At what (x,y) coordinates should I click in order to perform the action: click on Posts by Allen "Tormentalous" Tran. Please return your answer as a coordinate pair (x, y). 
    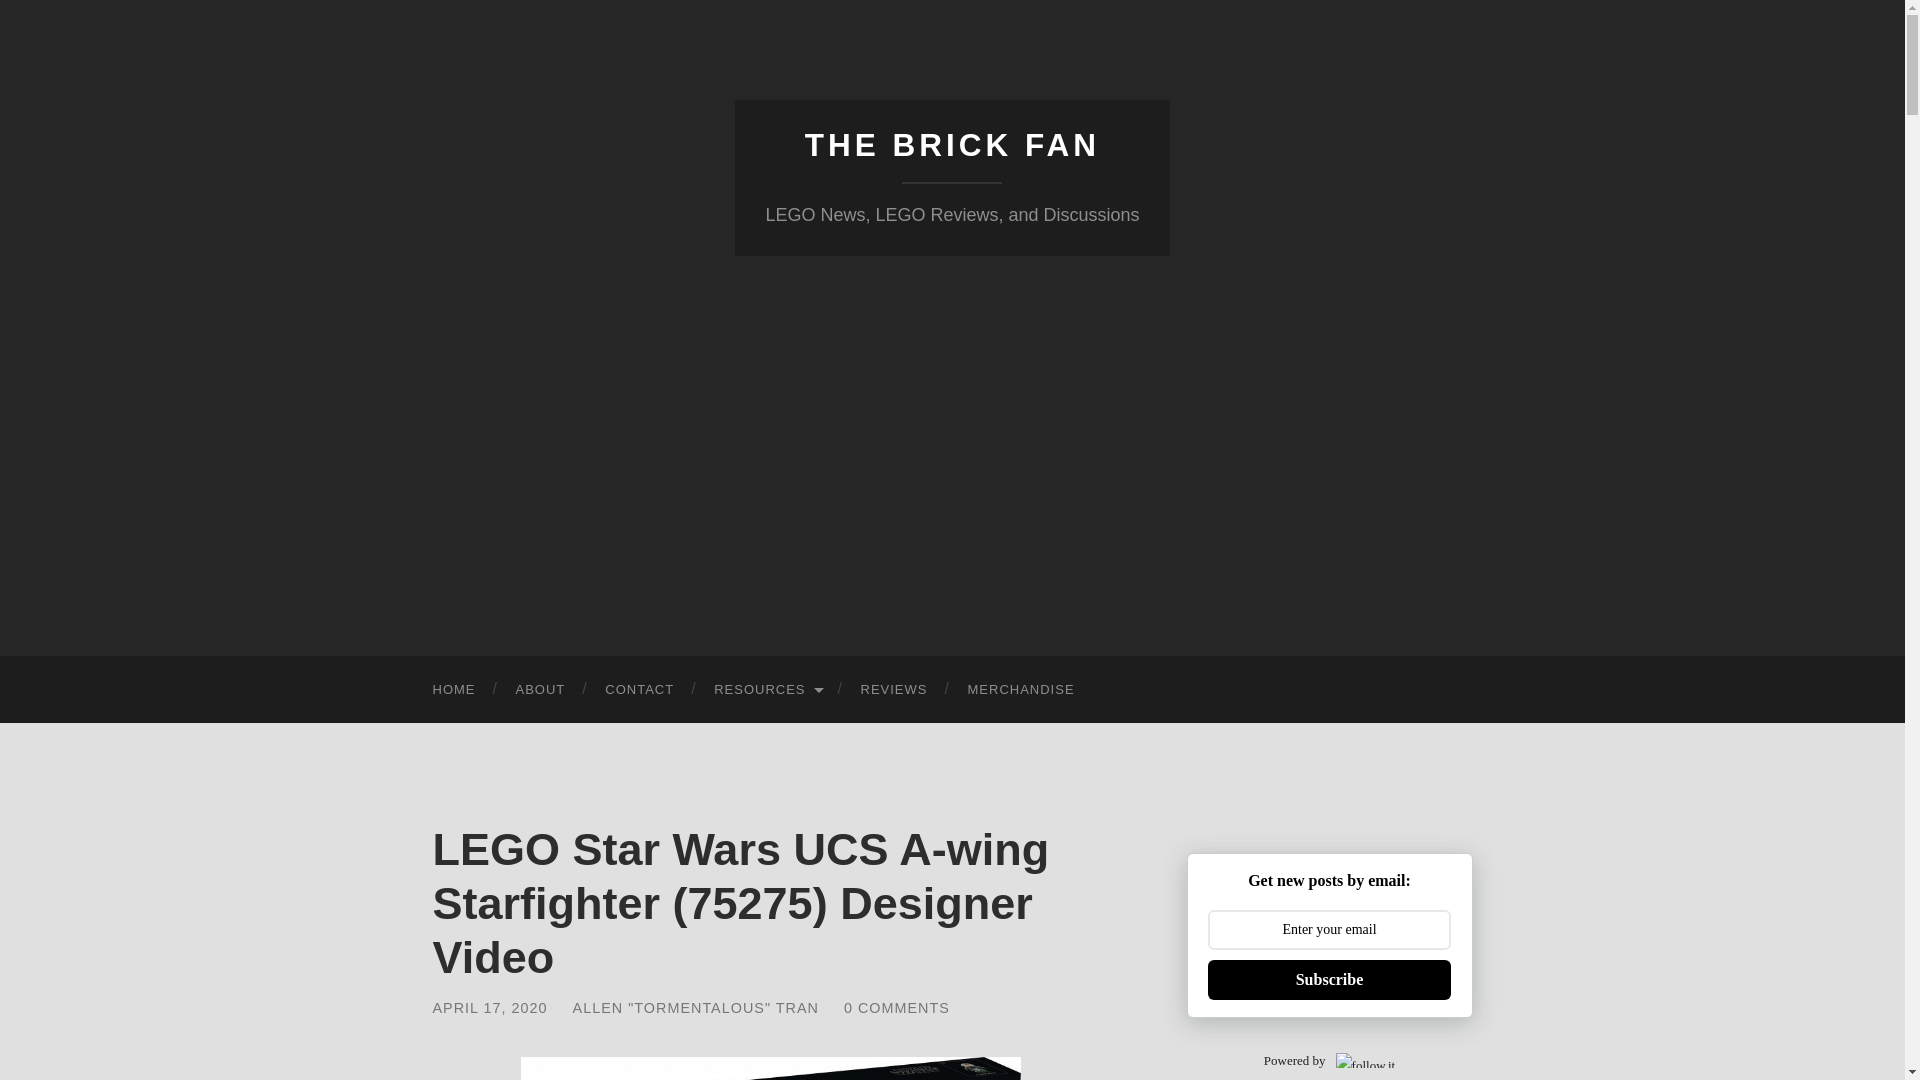
    Looking at the image, I should click on (696, 1008).